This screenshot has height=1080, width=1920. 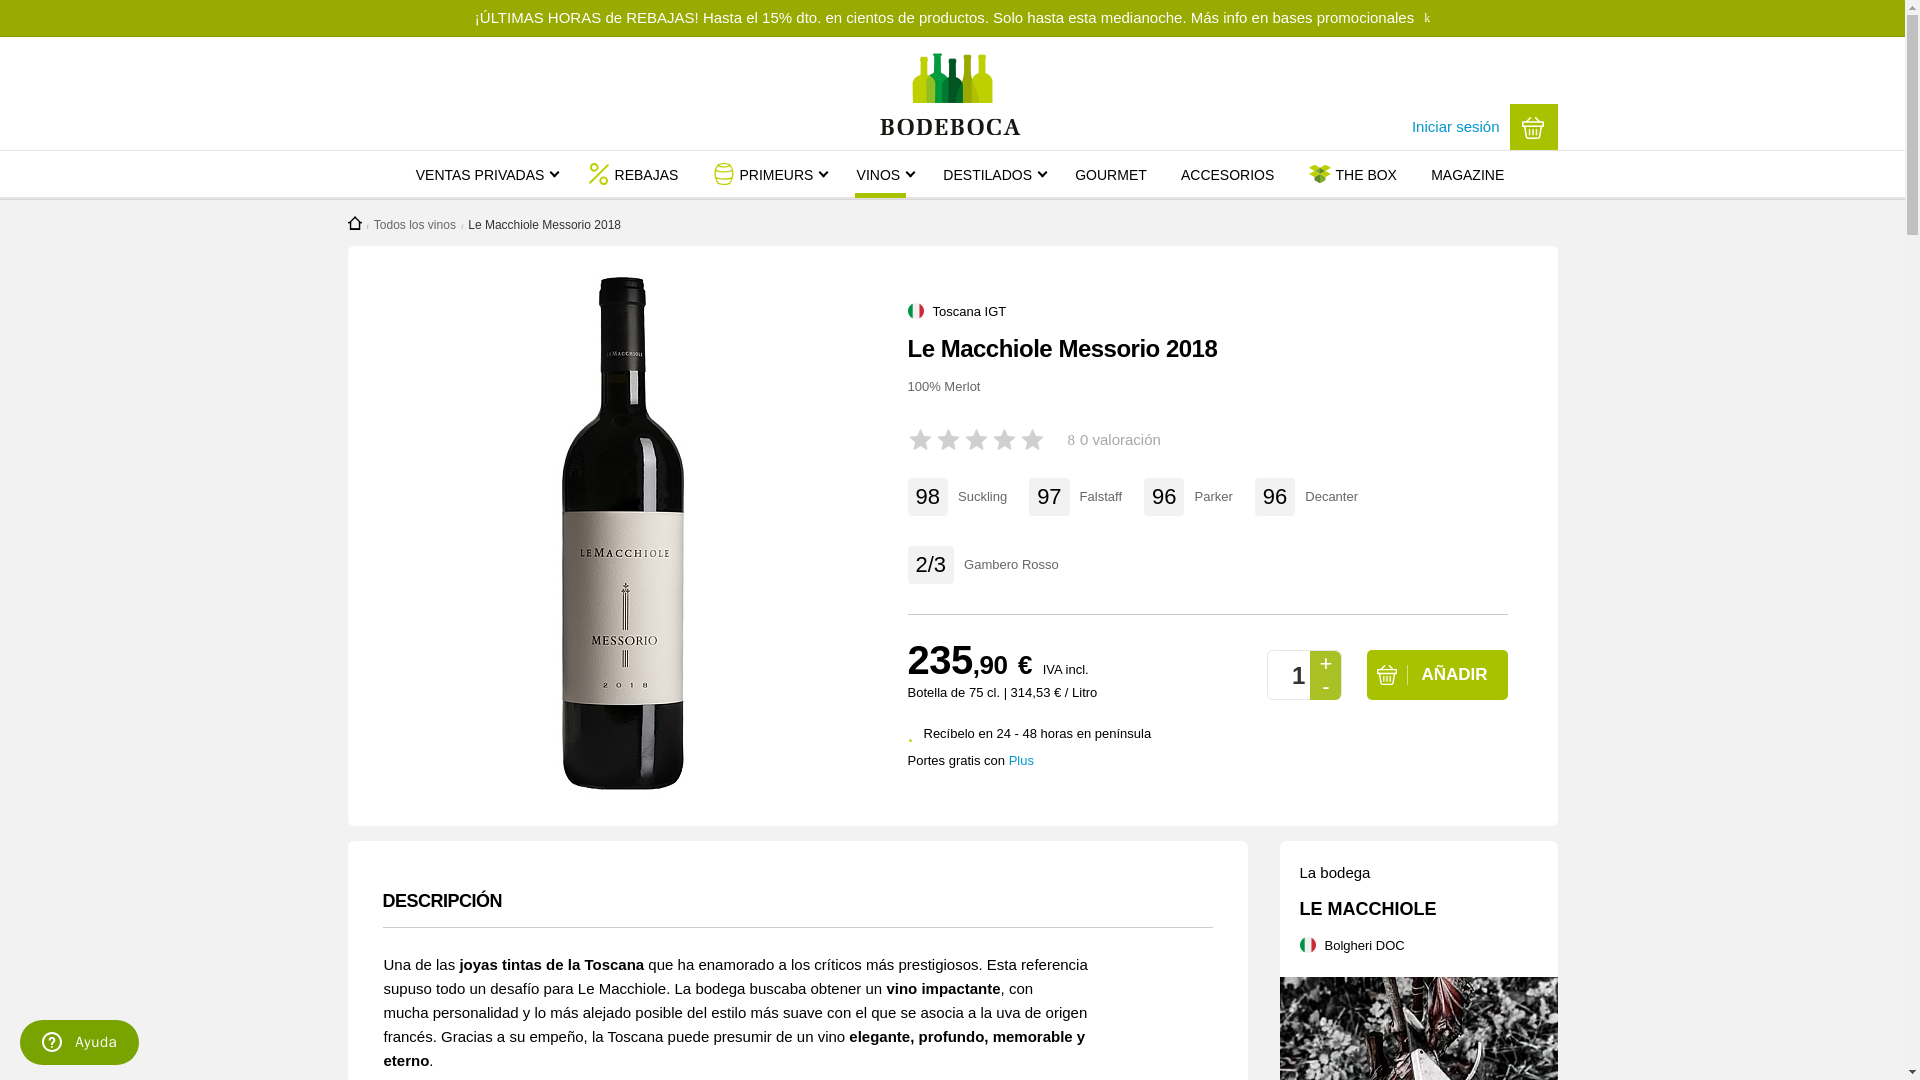 I want to click on GOURMET, so click(x=1110, y=174).